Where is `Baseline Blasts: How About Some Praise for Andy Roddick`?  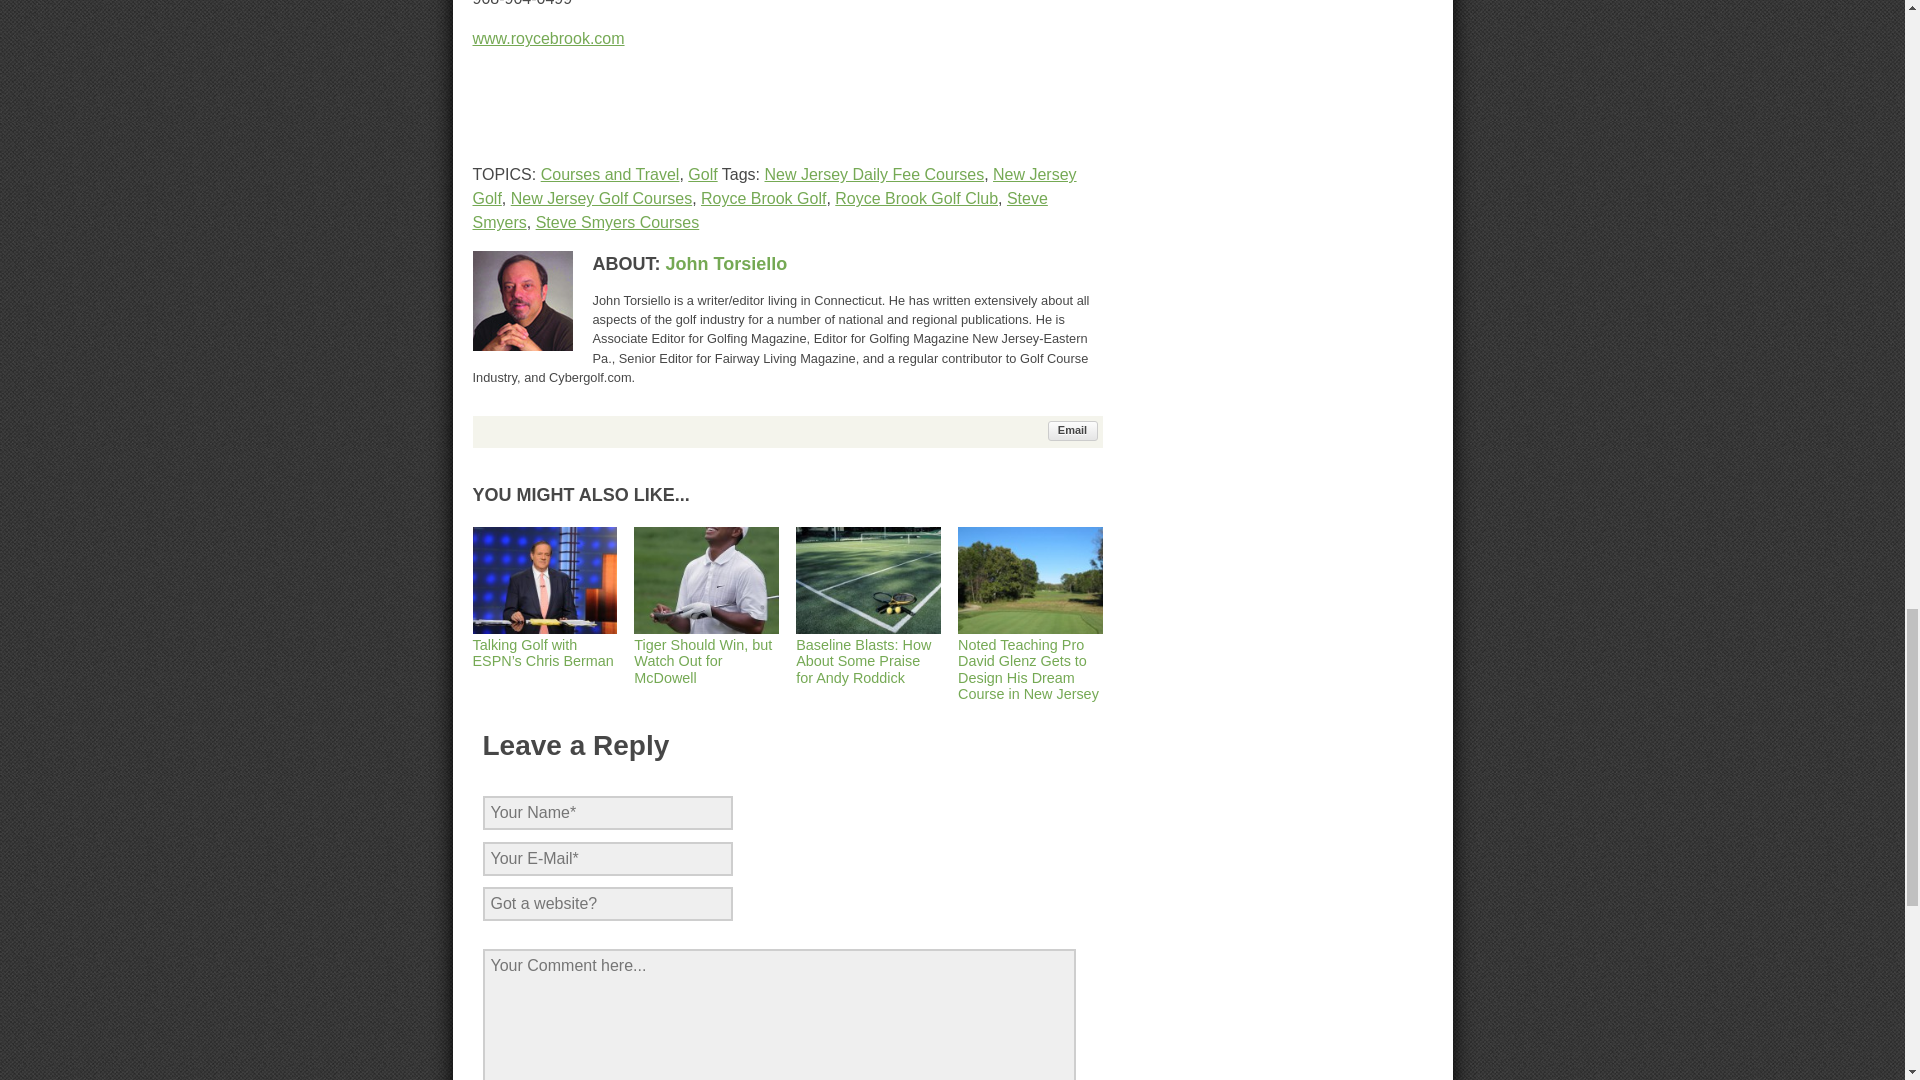
Baseline Blasts: How About Some Praise for Andy Roddick is located at coordinates (868, 653).